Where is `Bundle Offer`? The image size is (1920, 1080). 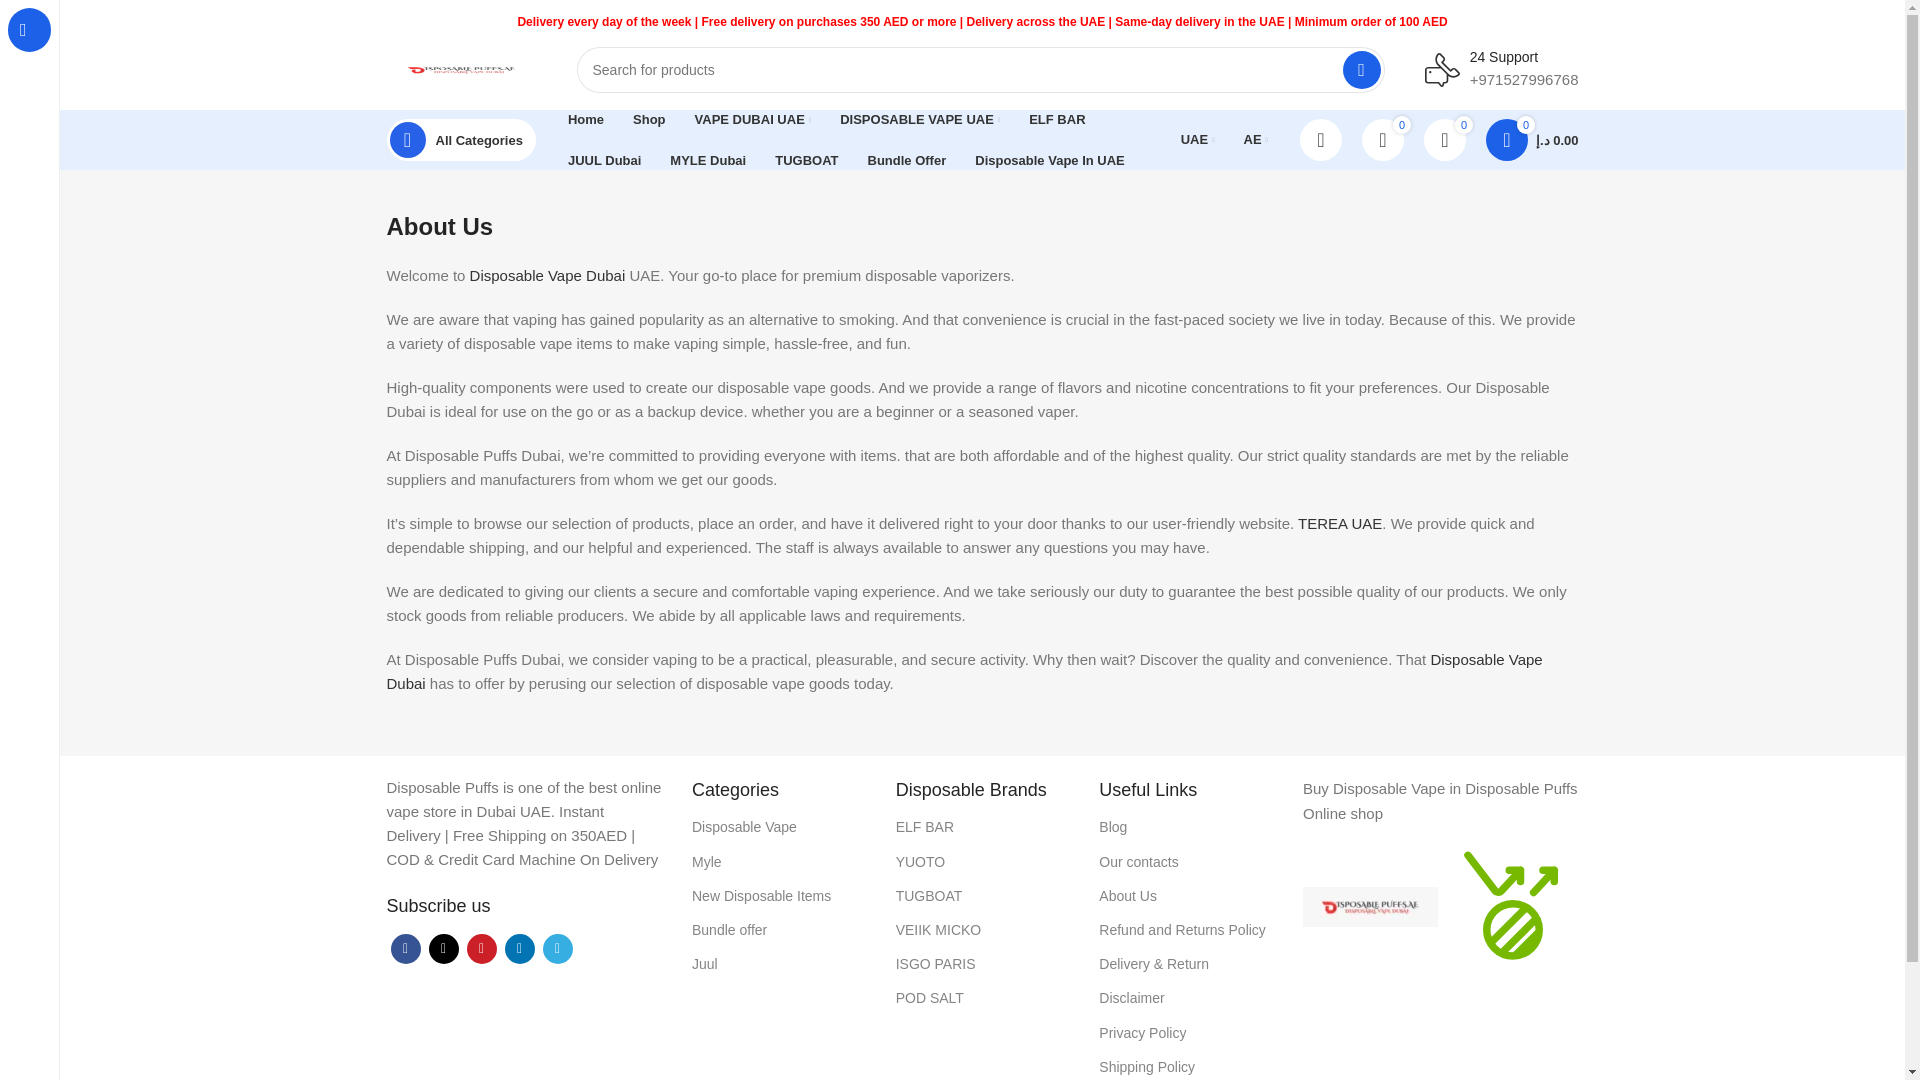 Bundle Offer is located at coordinates (907, 160).